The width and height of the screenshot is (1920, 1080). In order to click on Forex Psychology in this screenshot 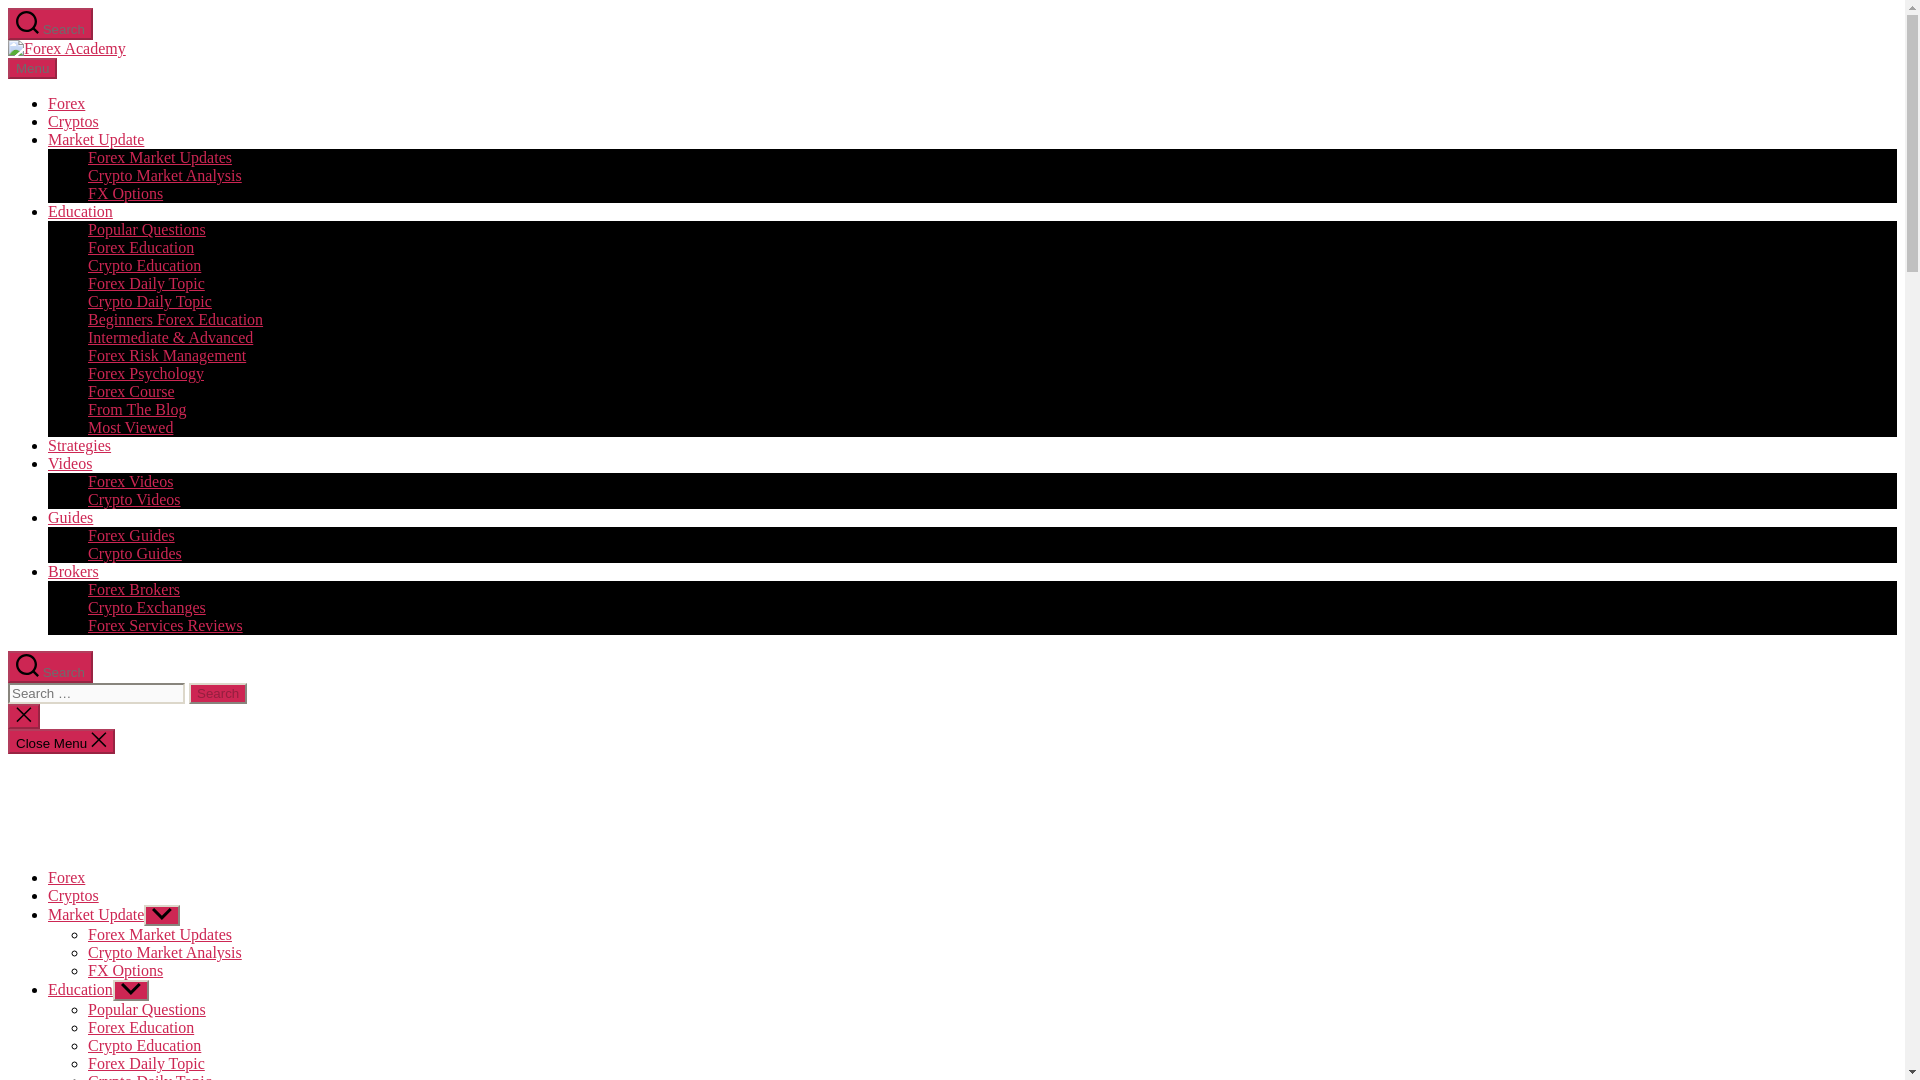, I will do `click(146, 374)`.